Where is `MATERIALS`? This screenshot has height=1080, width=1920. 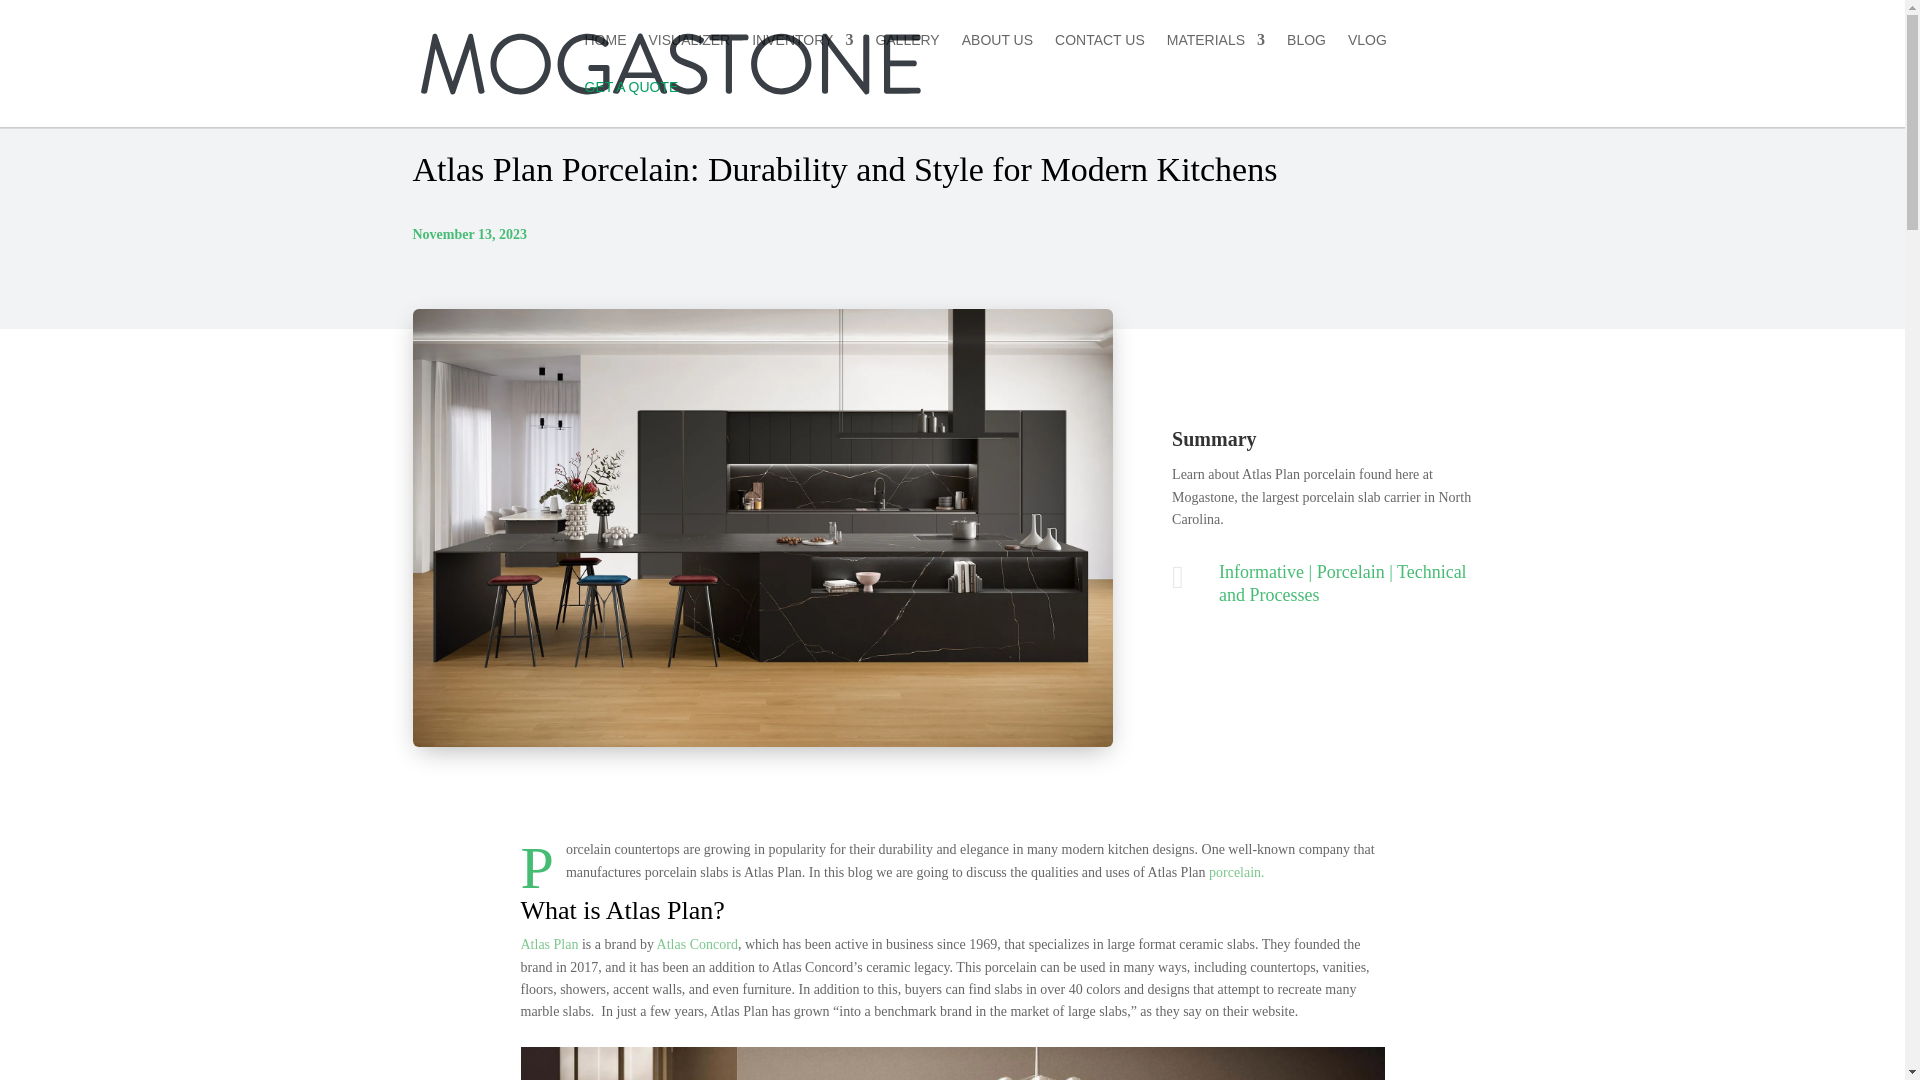
MATERIALS is located at coordinates (1216, 56).